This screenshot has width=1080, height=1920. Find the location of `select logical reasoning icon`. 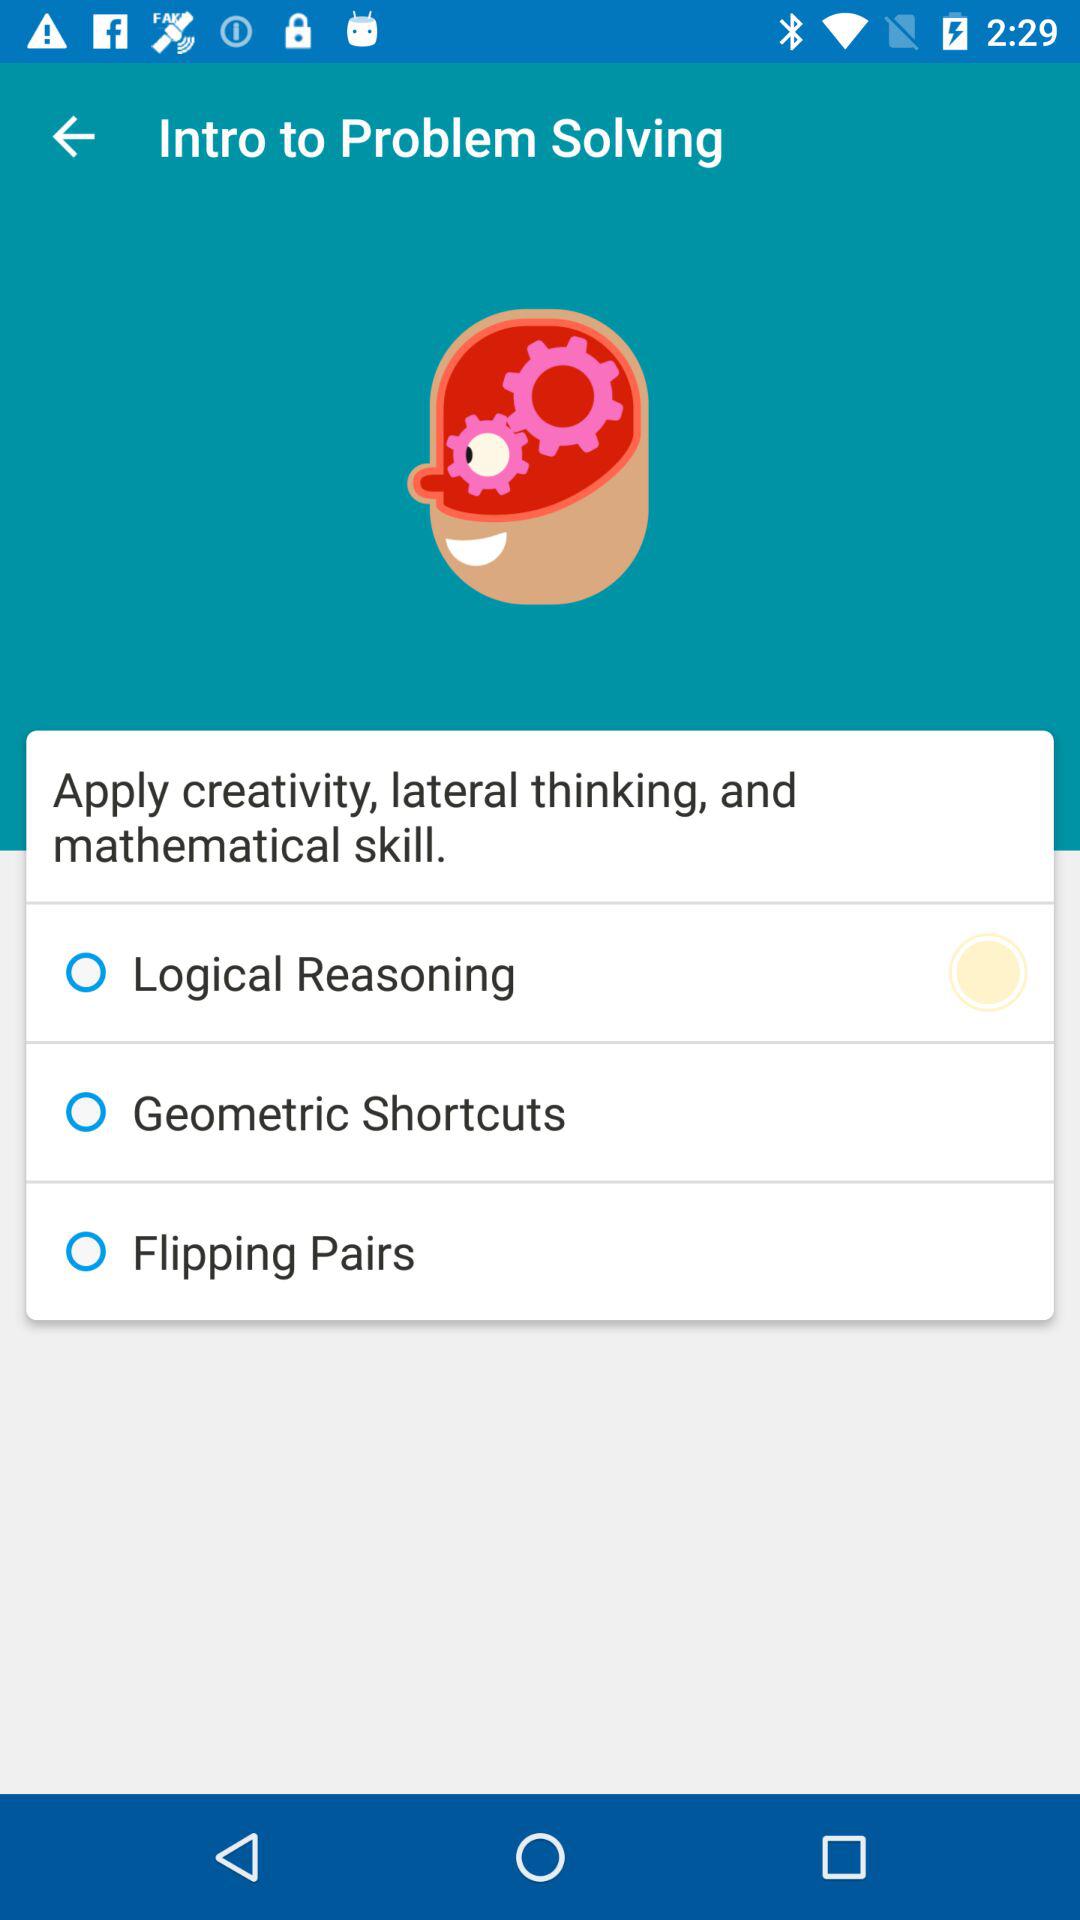

select logical reasoning icon is located at coordinates (540, 972).